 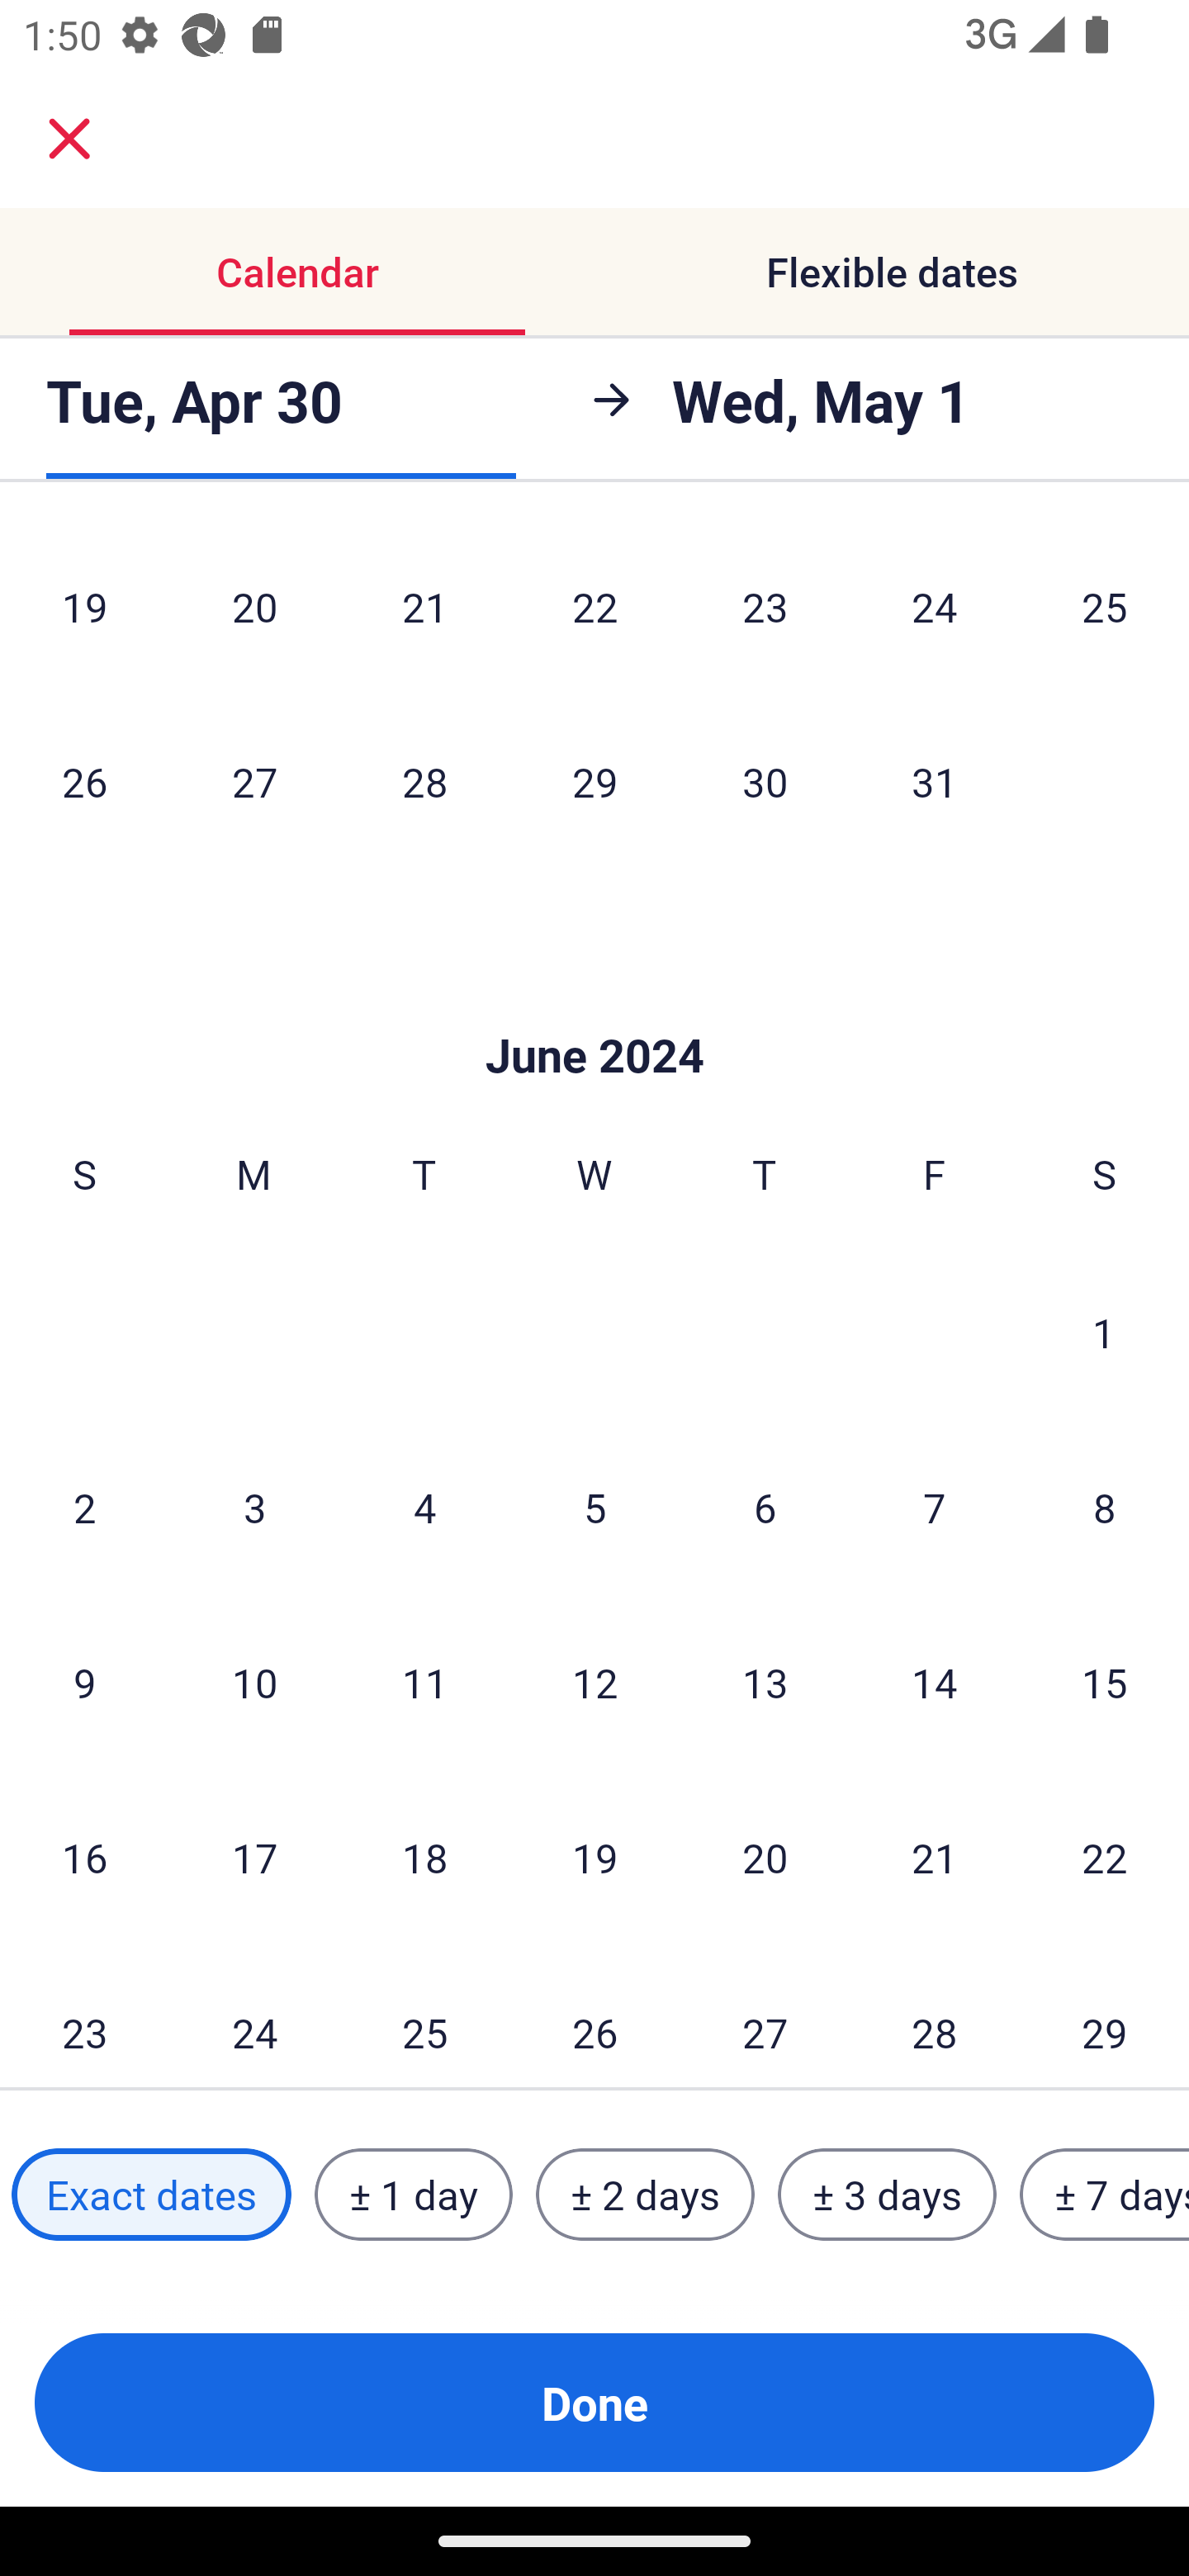 I want to click on 3 Monday, June 3, 2024, so click(x=254, y=1507).